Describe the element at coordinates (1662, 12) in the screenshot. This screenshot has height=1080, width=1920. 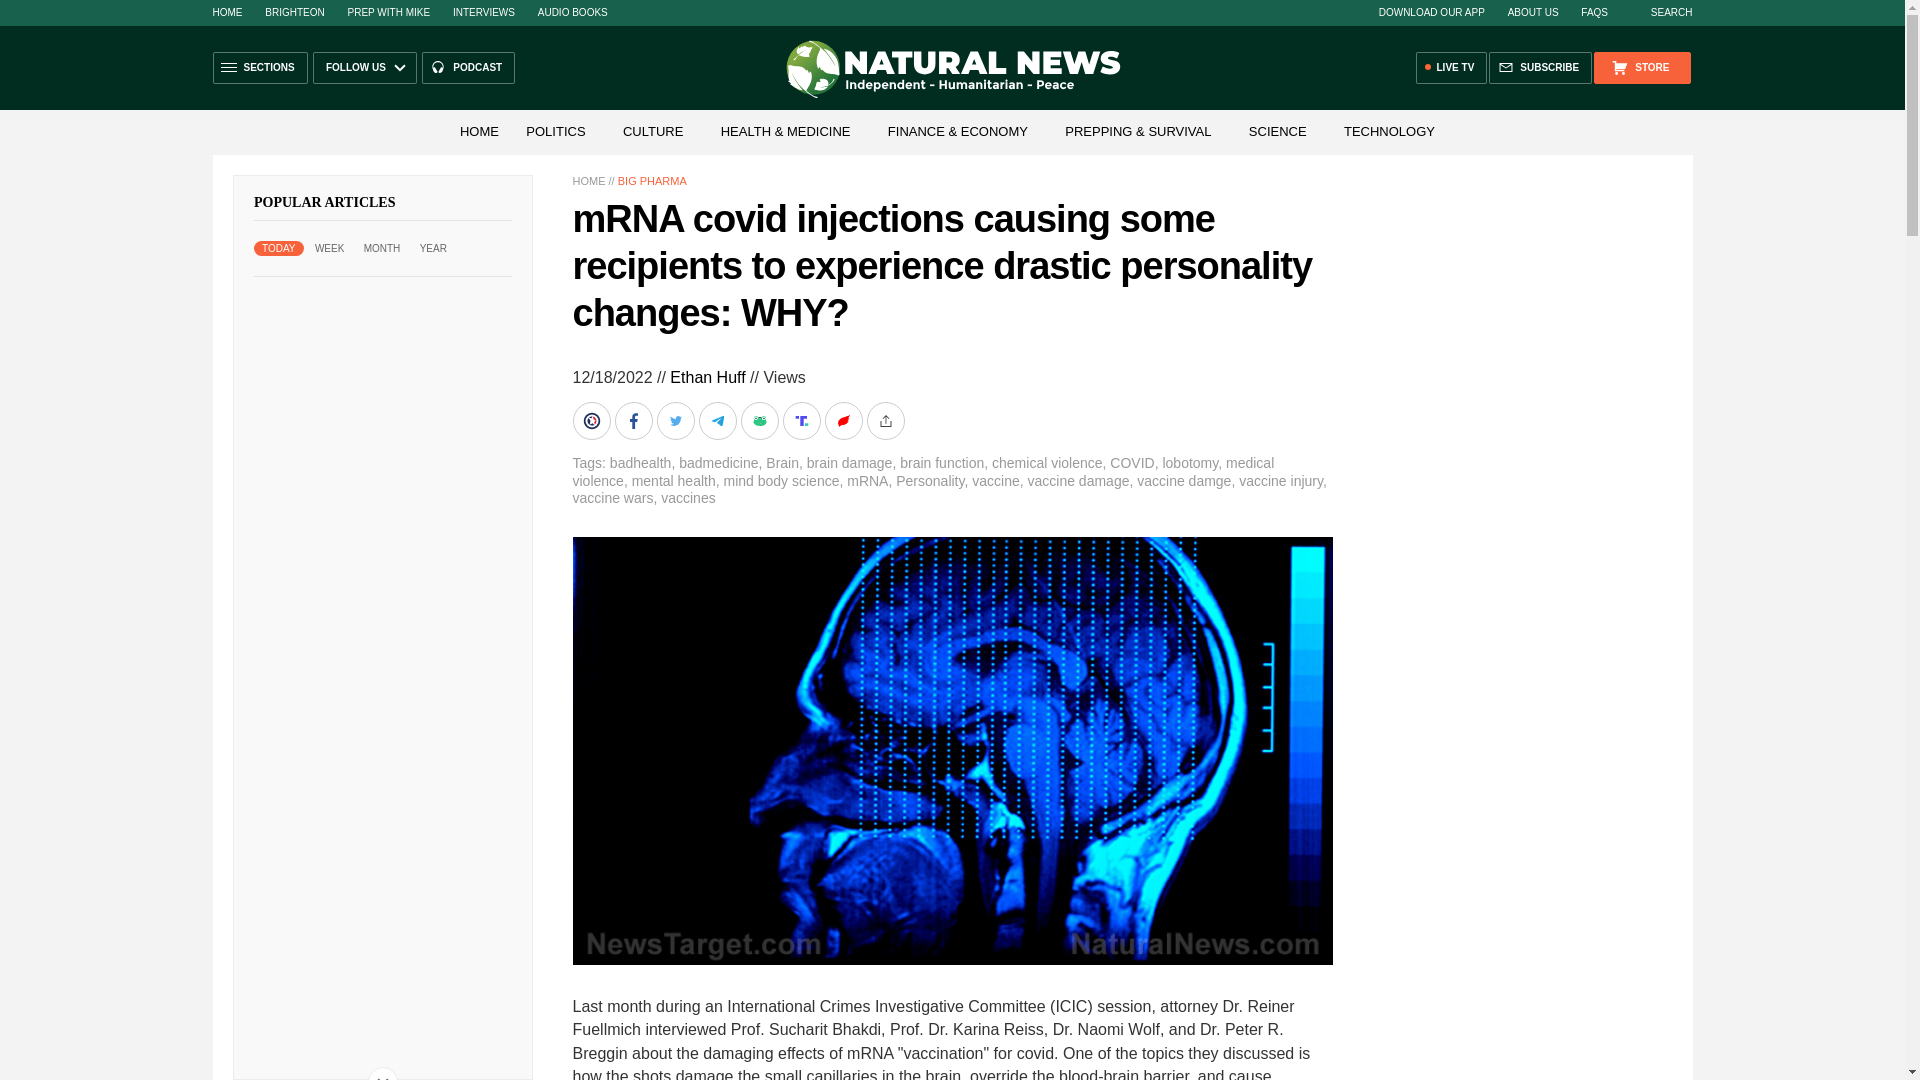
I see `SEARCH` at that location.